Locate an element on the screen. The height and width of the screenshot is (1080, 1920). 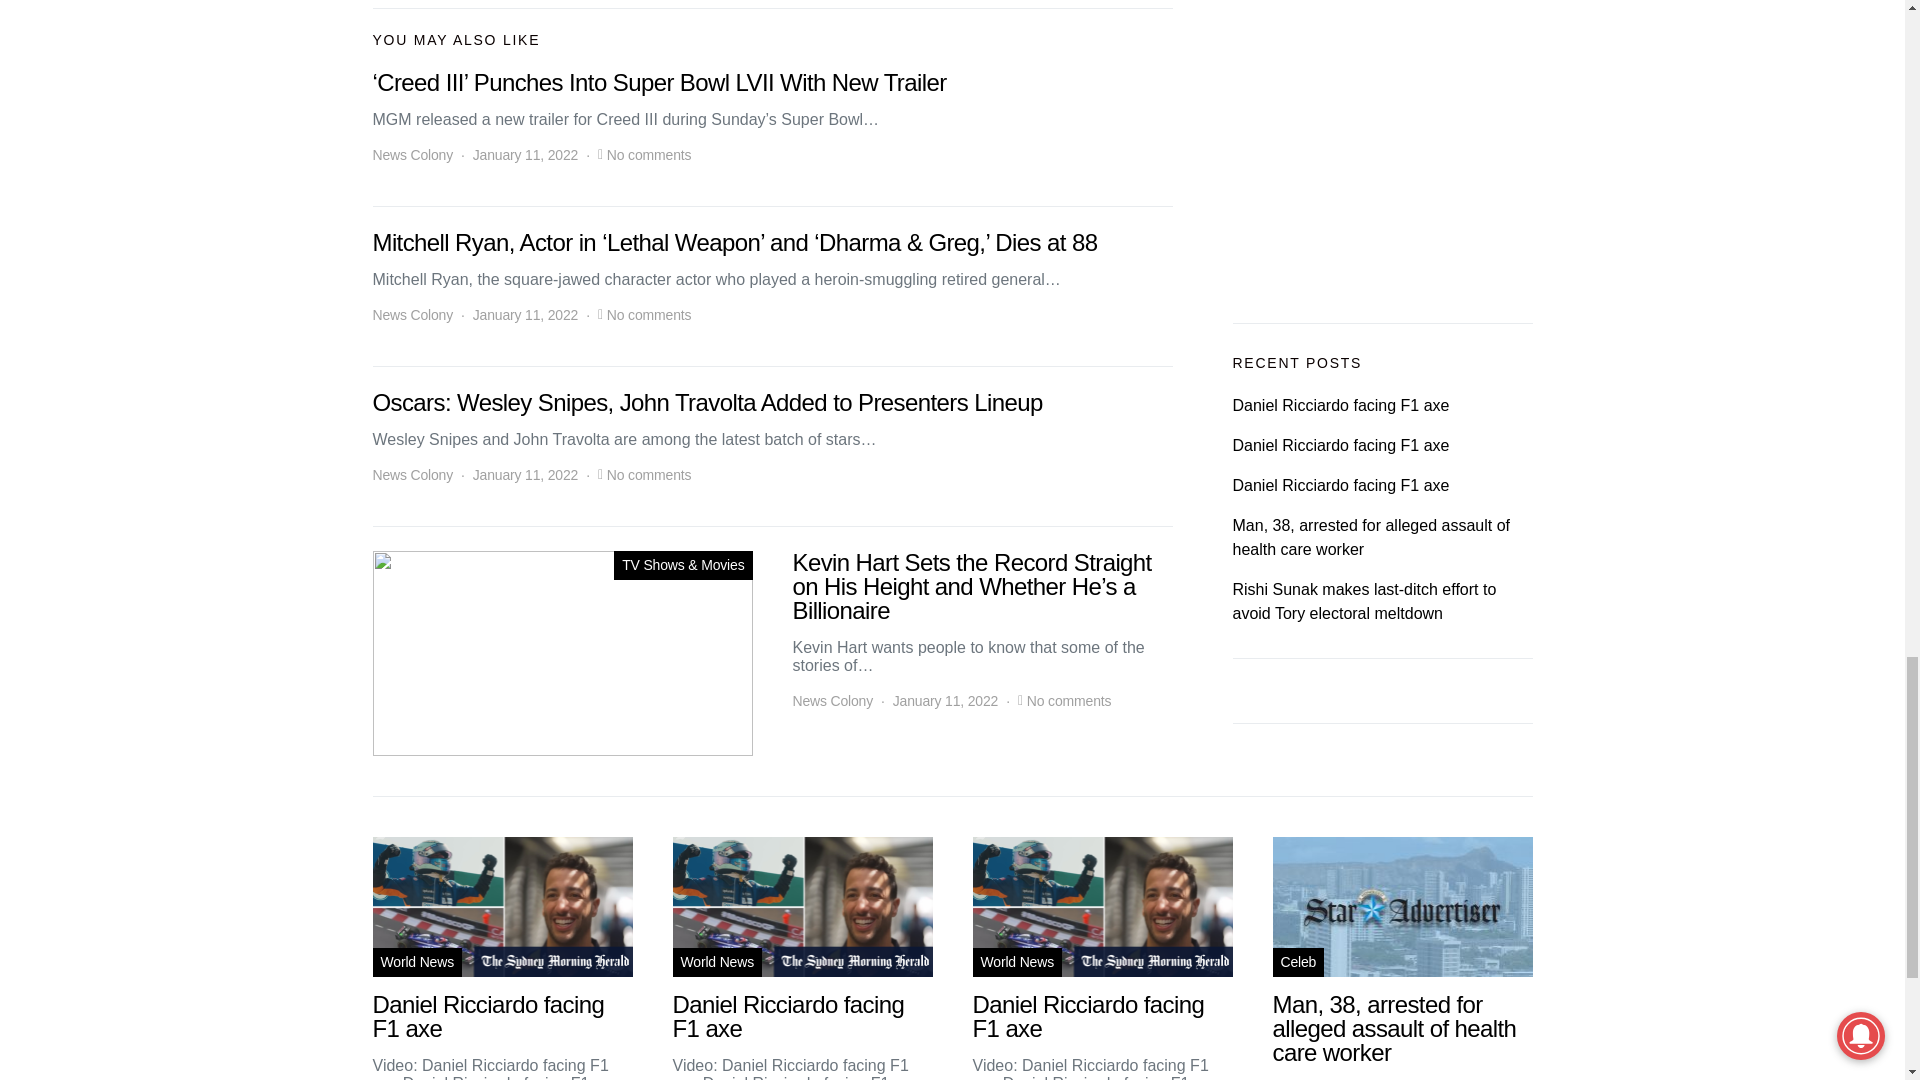
View all posts by News Colony is located at coordinates (412, 315).